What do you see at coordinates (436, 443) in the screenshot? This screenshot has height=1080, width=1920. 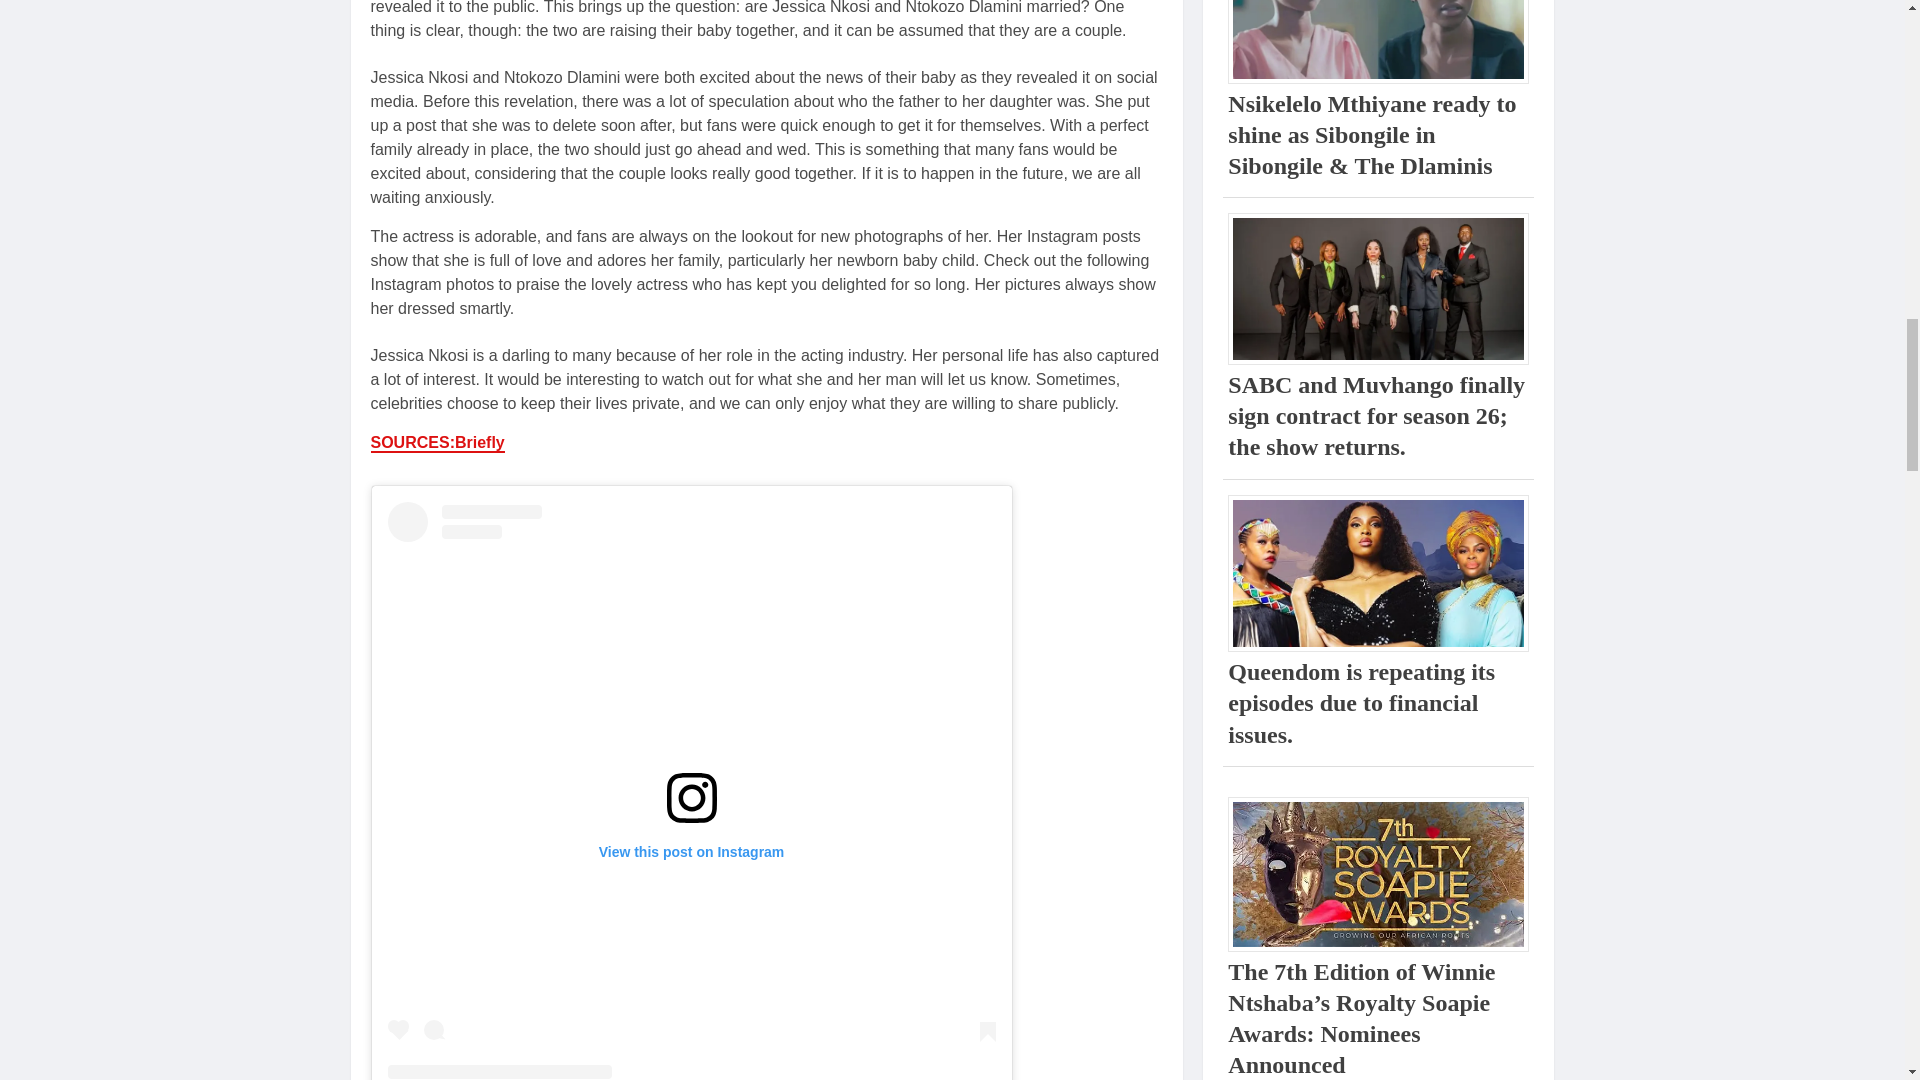 I see `SOURCES:Briefly` at bounding box center [436, 443].